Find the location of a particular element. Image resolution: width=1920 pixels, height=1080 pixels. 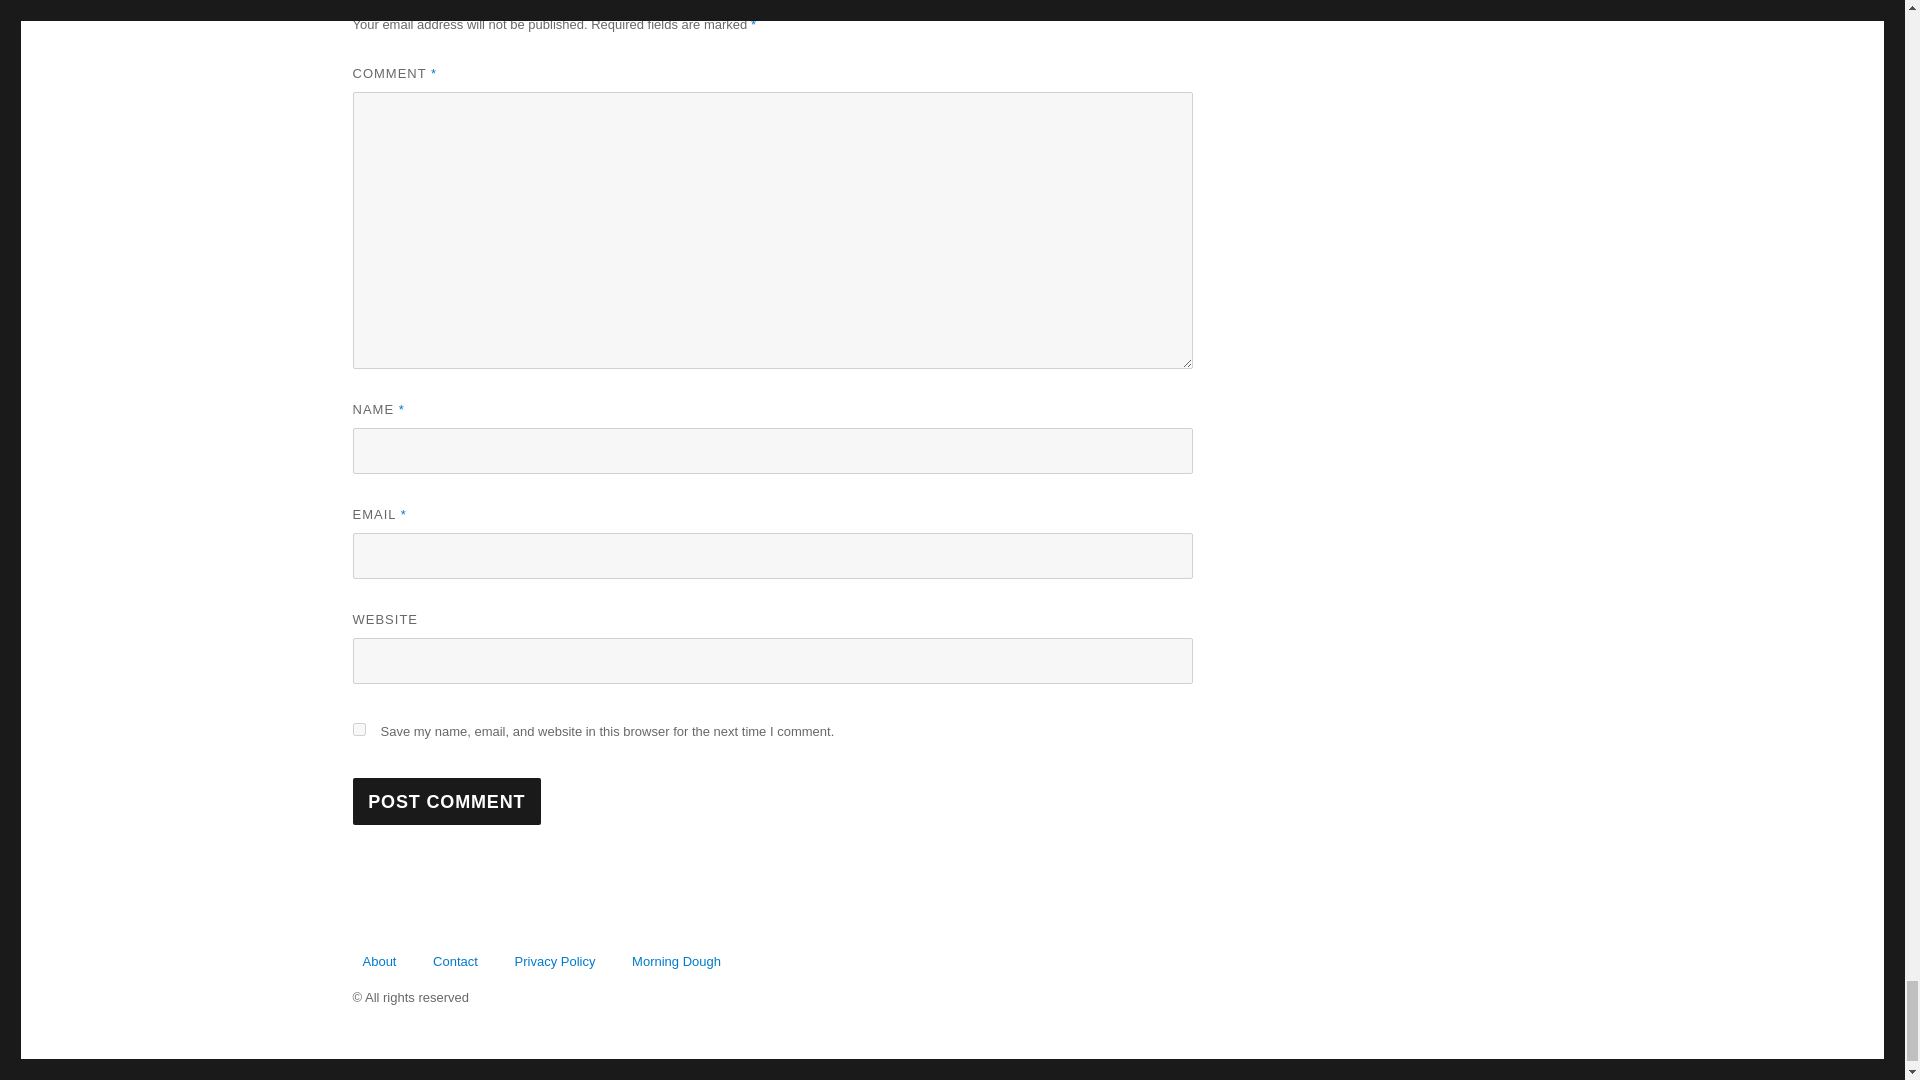

Post Comment is located at coordinates (446, 801).